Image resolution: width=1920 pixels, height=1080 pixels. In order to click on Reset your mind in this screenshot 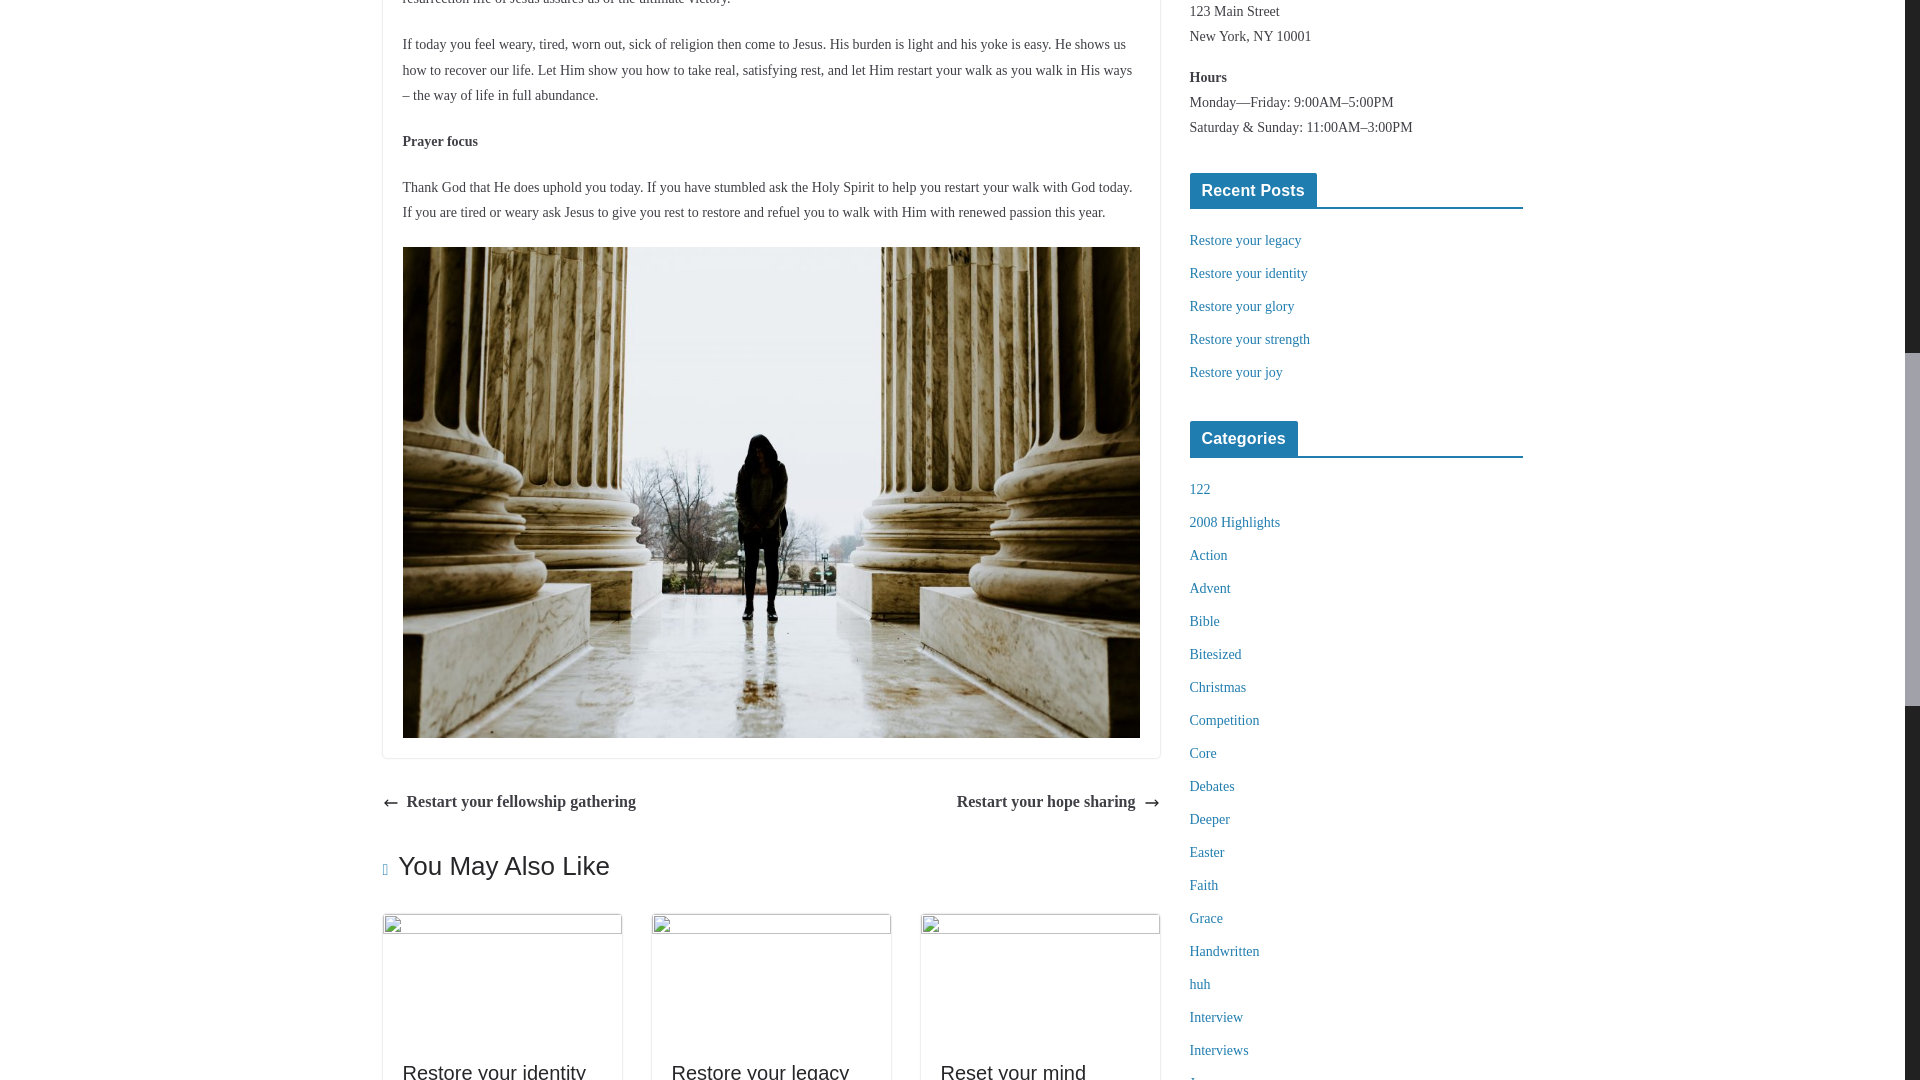, I will do `click(1039, 928)`.